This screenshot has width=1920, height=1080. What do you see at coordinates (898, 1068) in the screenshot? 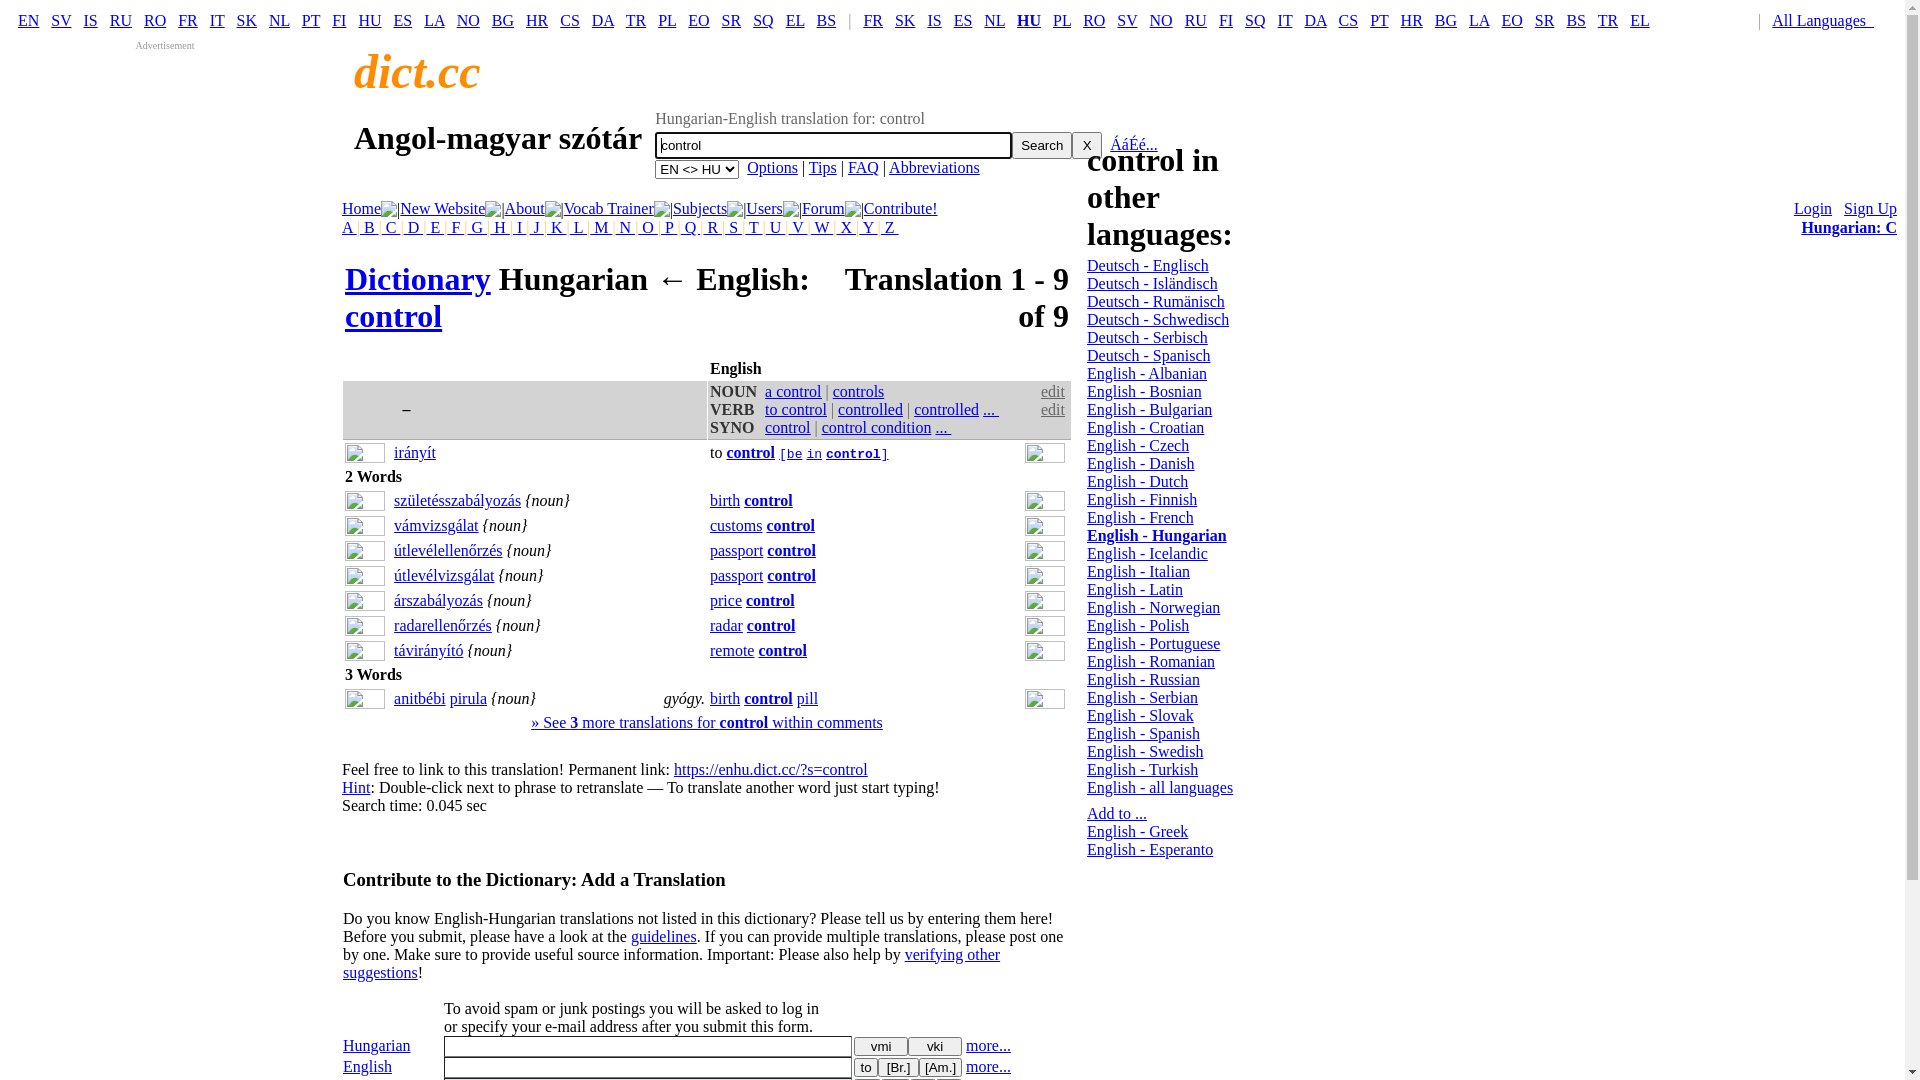
I see `(esp.) British English` at bounding box center [898, 1068].